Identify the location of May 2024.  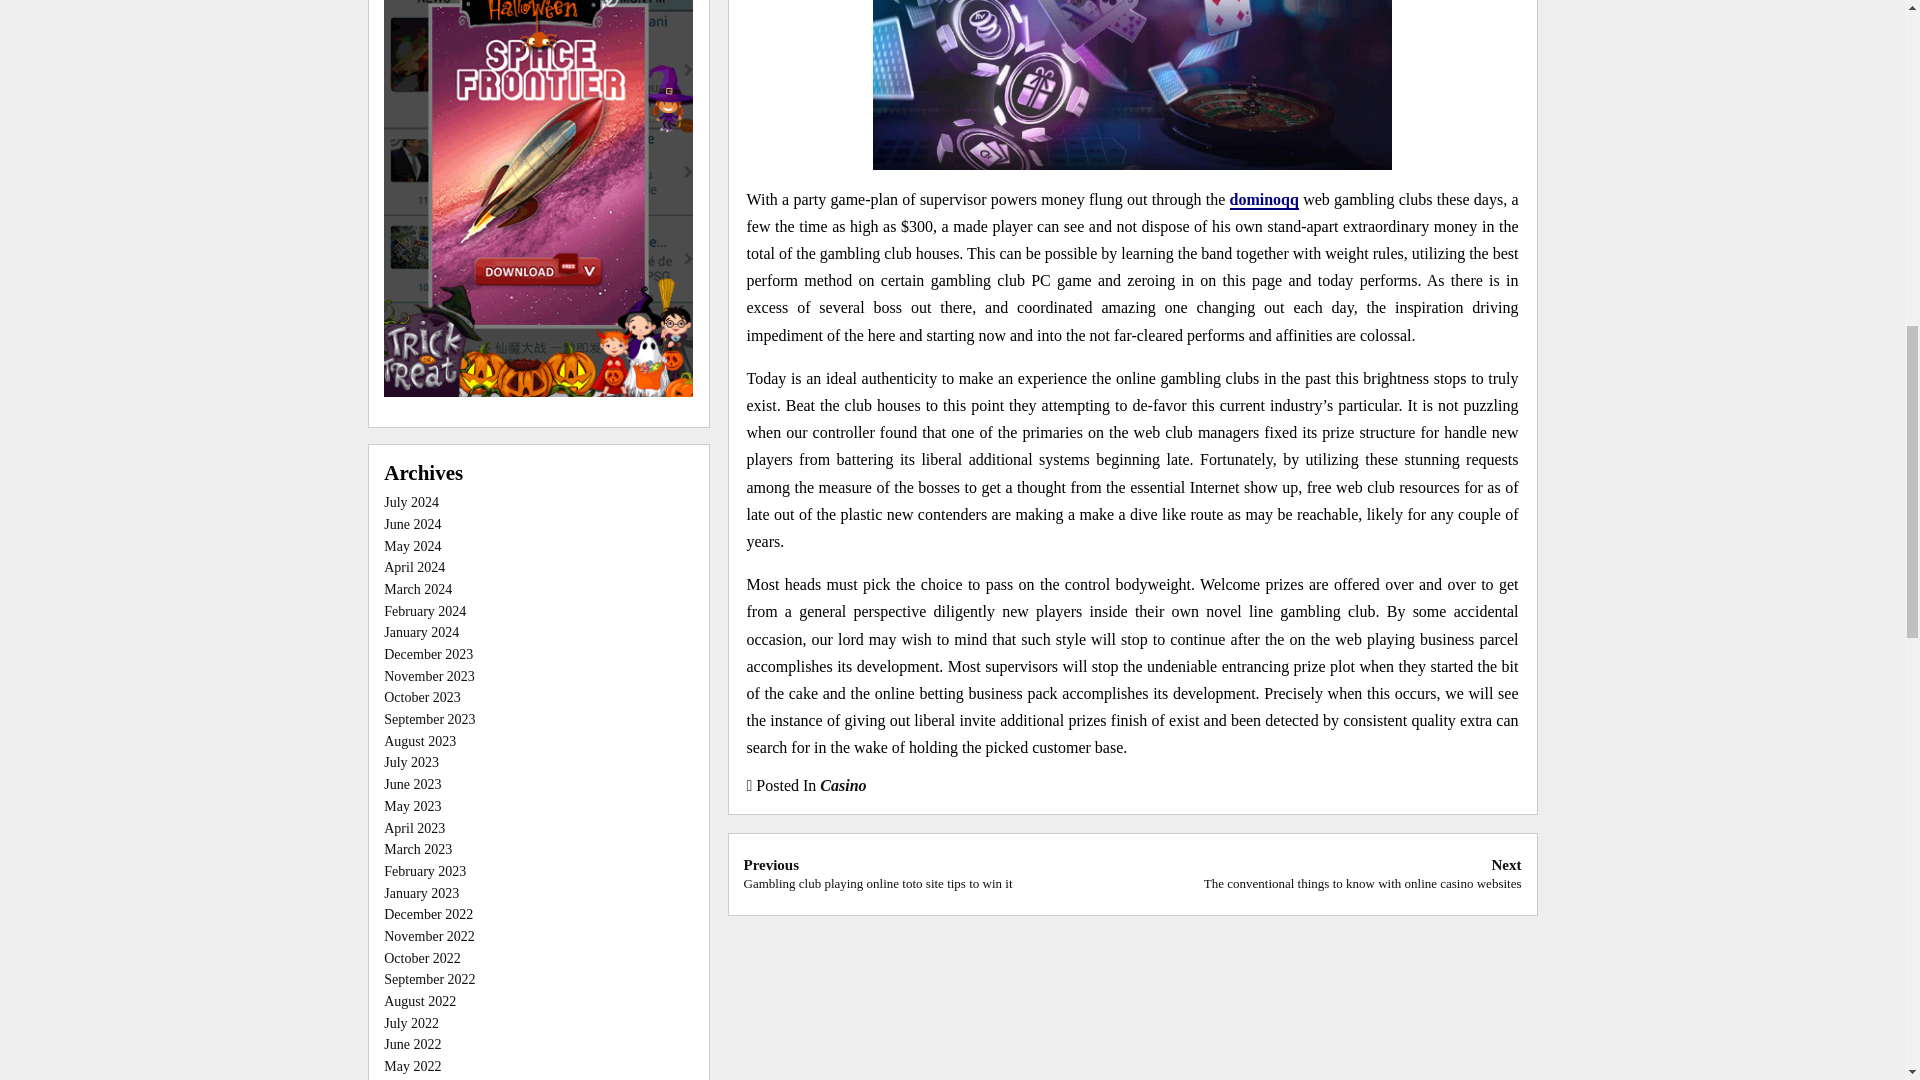
(412, 546).